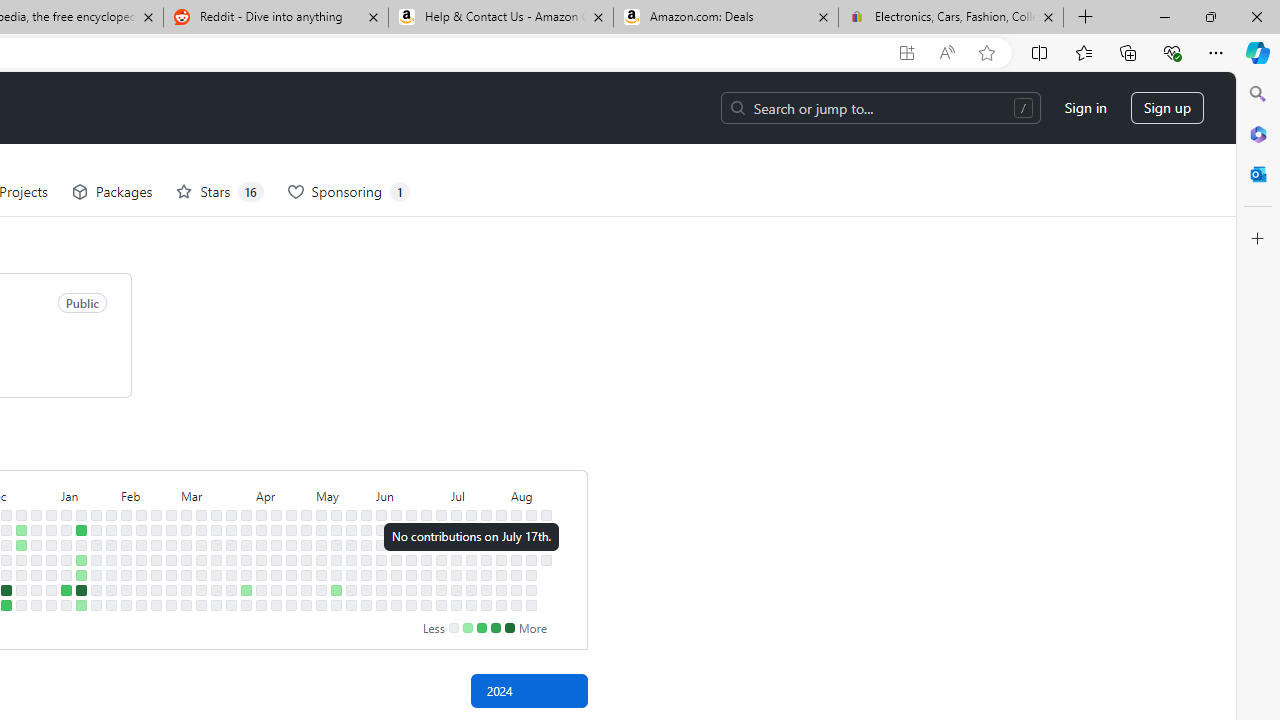  I want to click on No contributions on January 4th., so click(52, 574).